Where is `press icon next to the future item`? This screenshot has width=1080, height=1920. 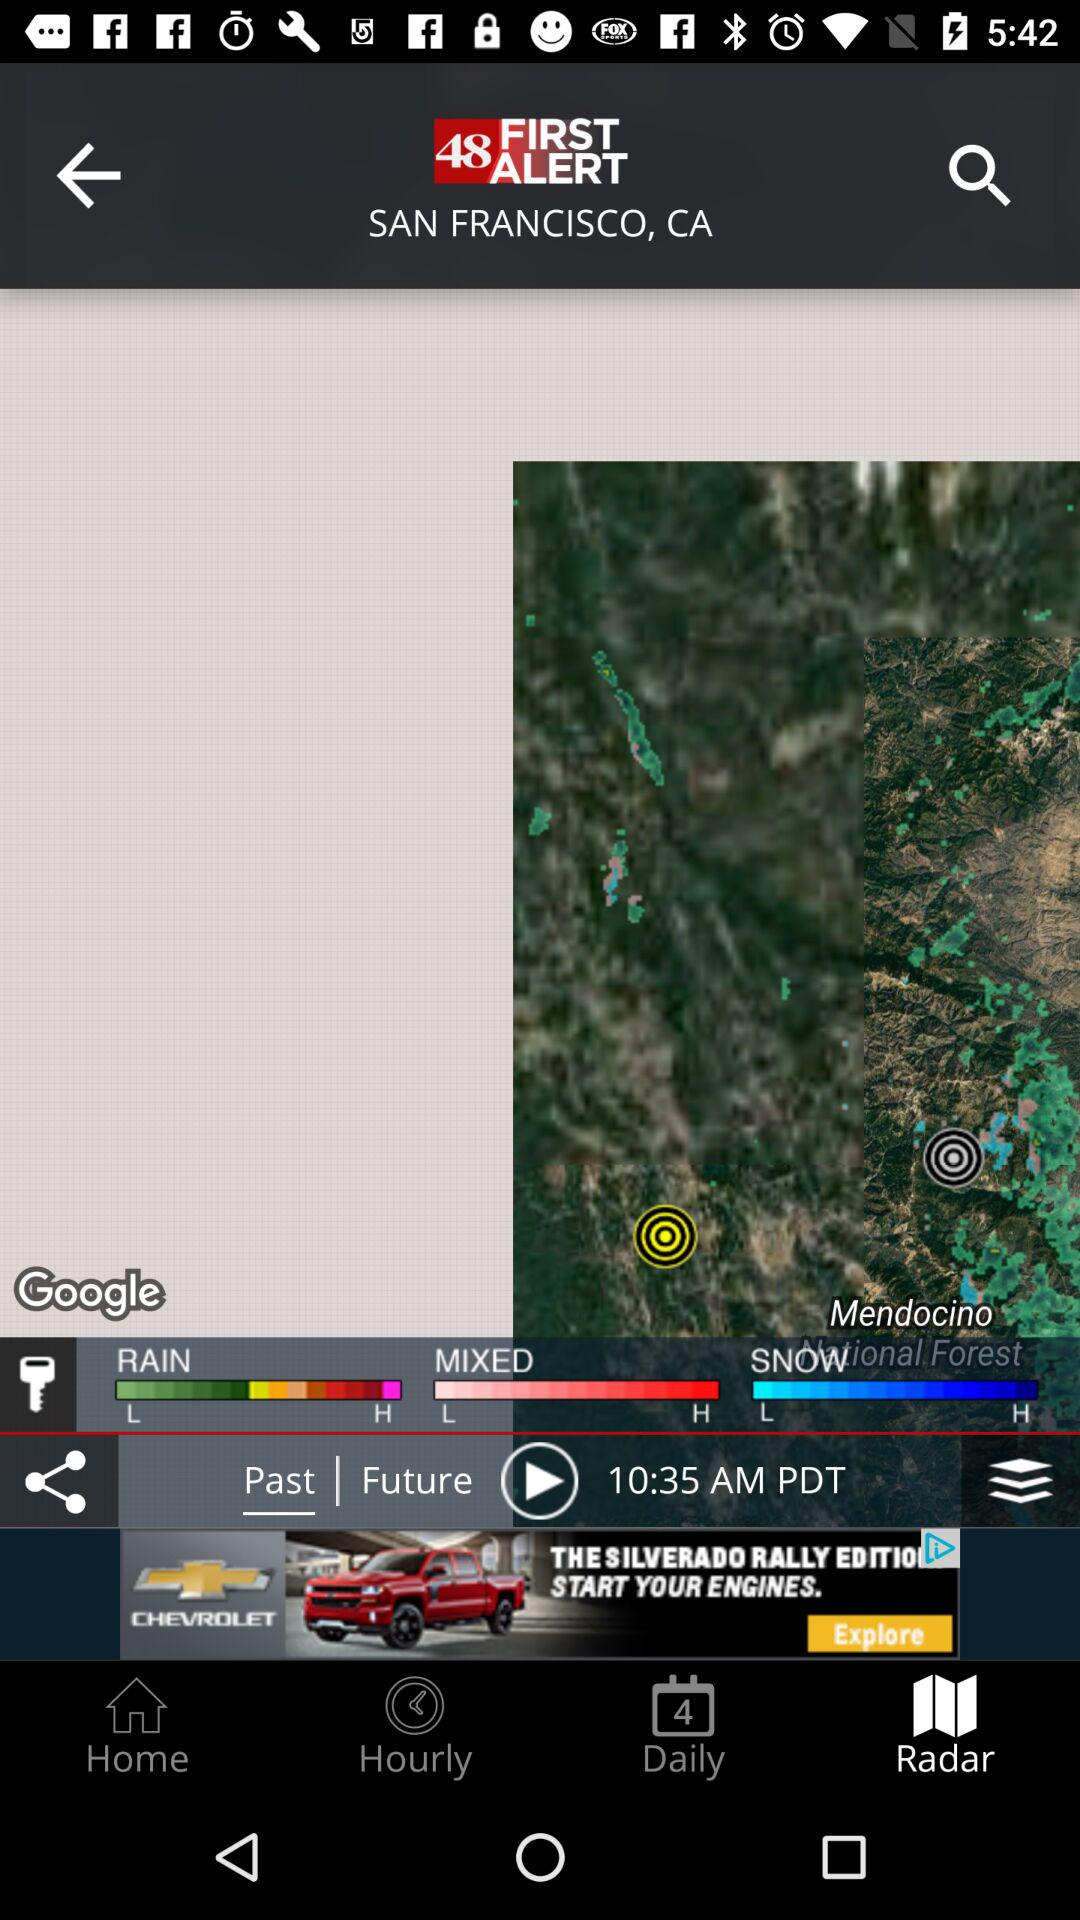 press icon next to the future item is located at coordinates (539, 1480).